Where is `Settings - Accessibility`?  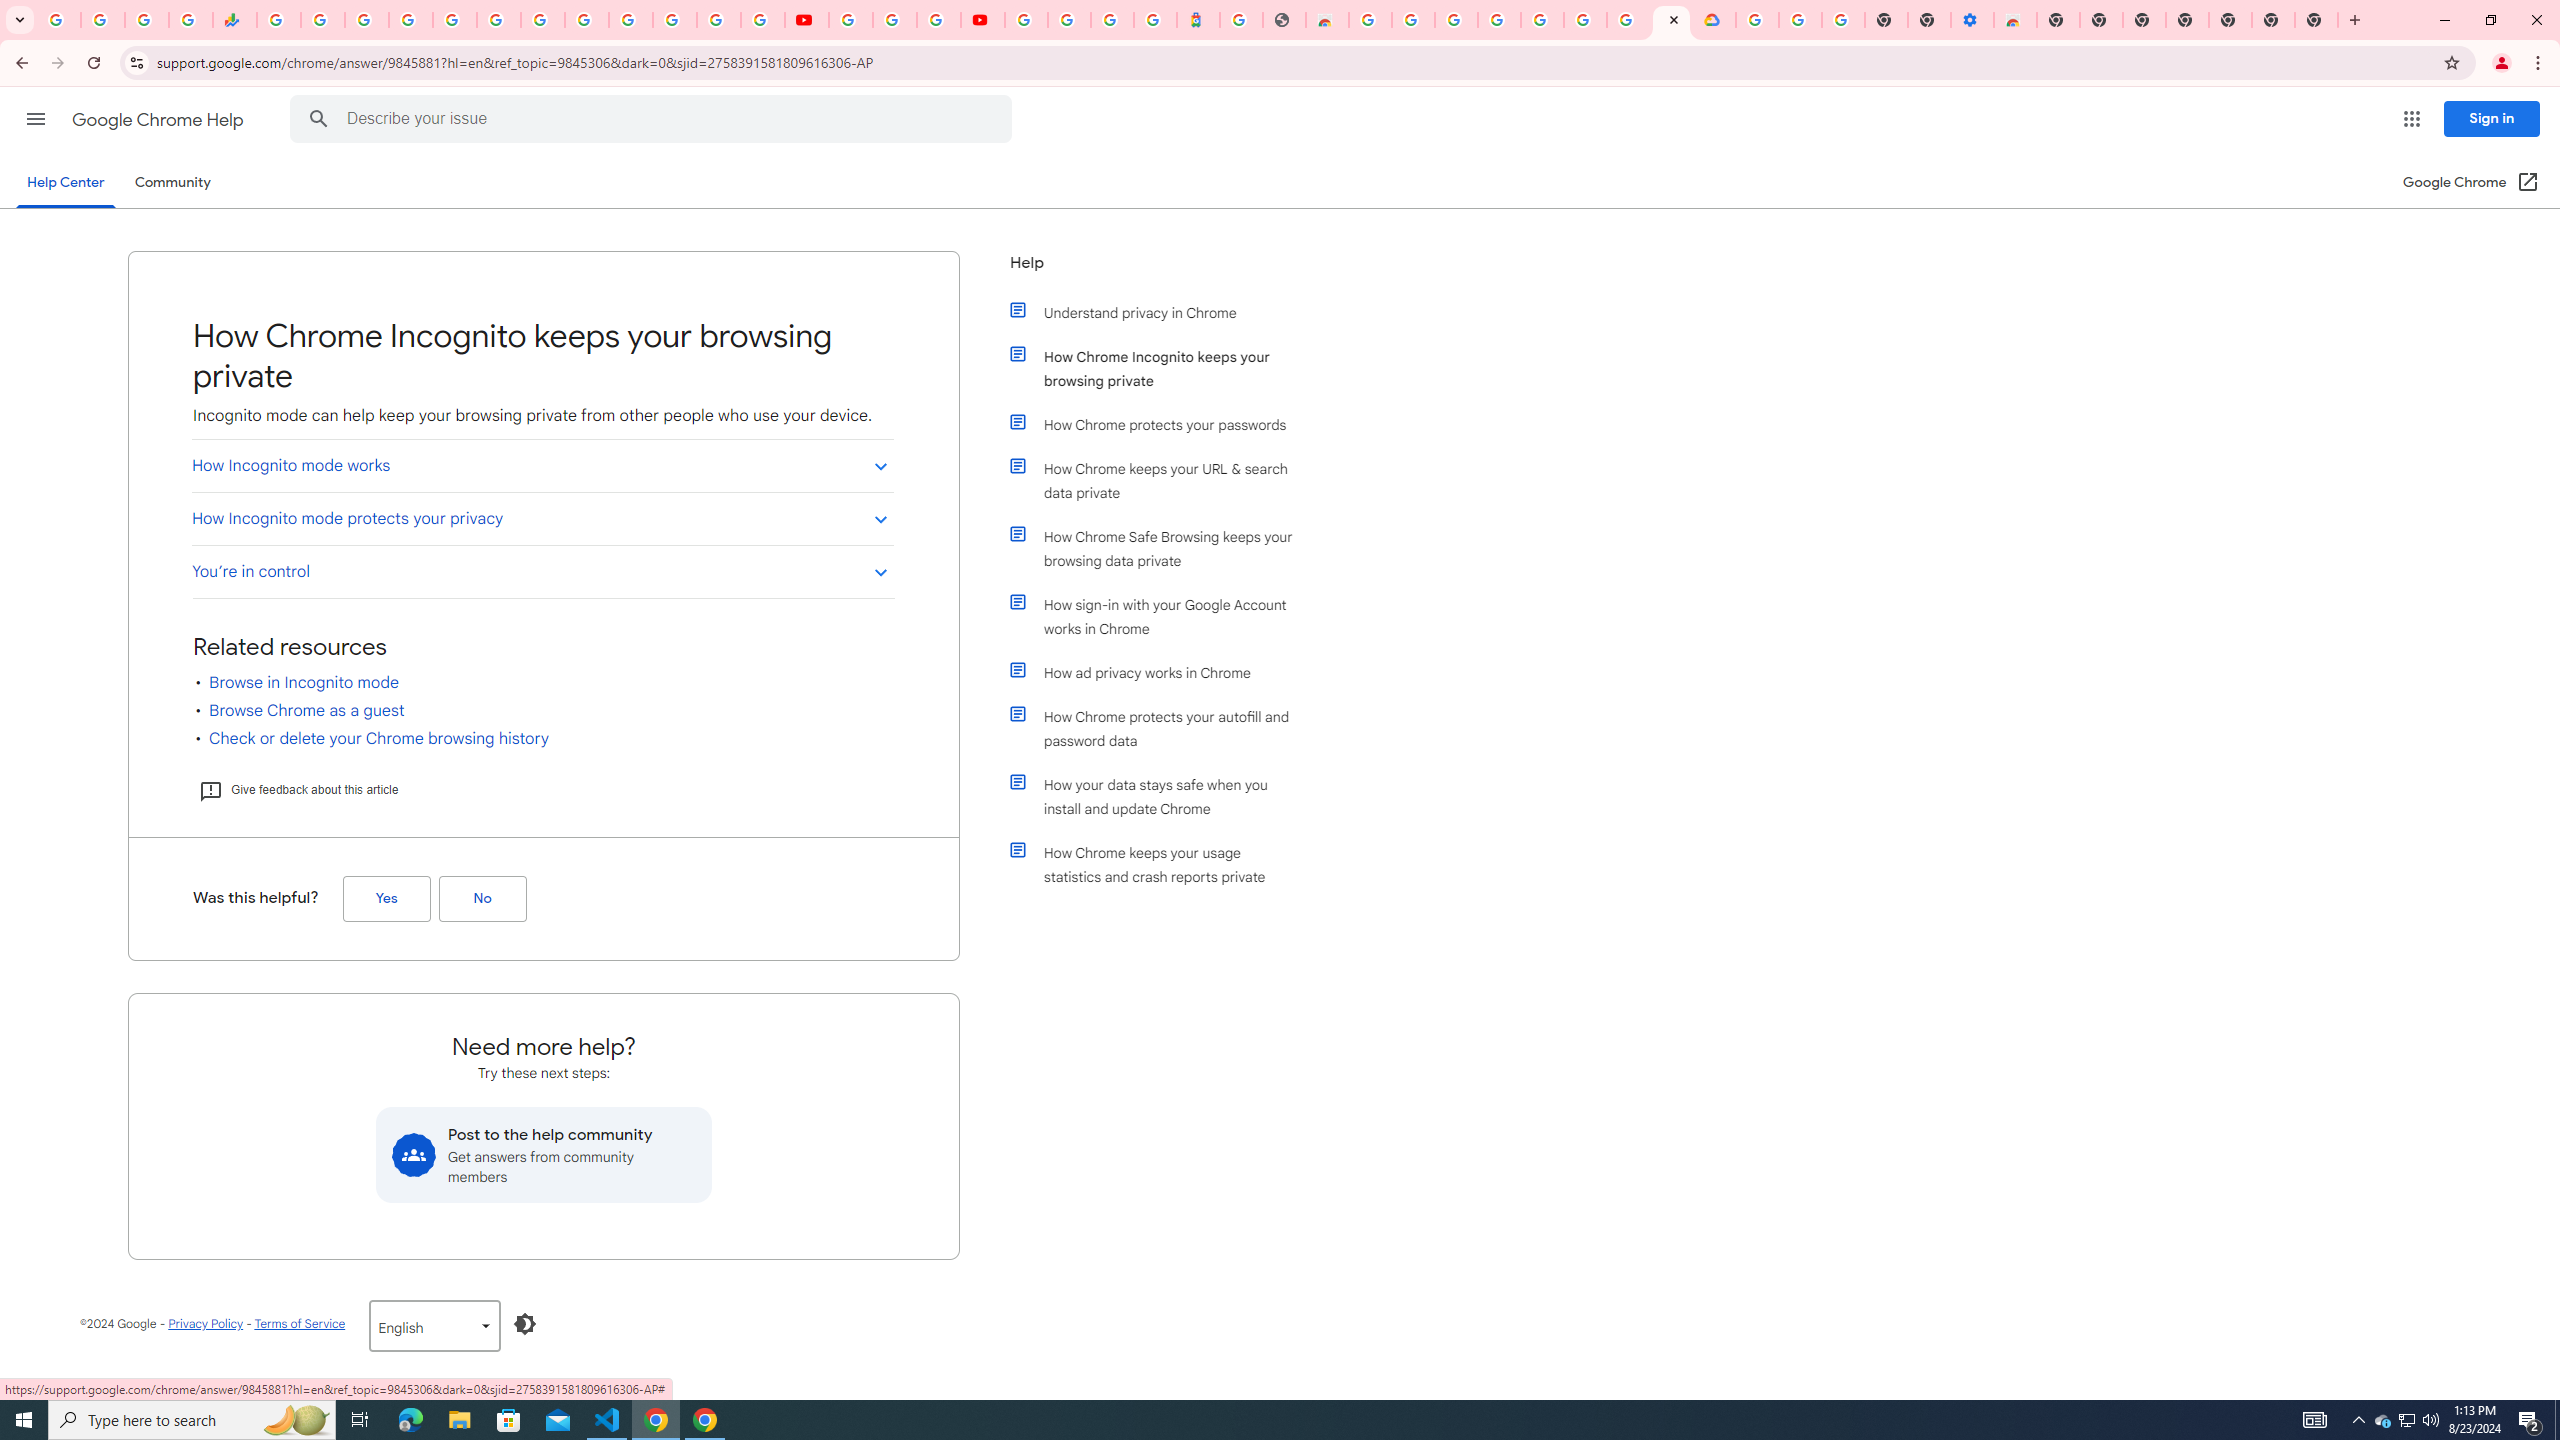
Settings - Accessibility is located at coordinates (1972, 20).